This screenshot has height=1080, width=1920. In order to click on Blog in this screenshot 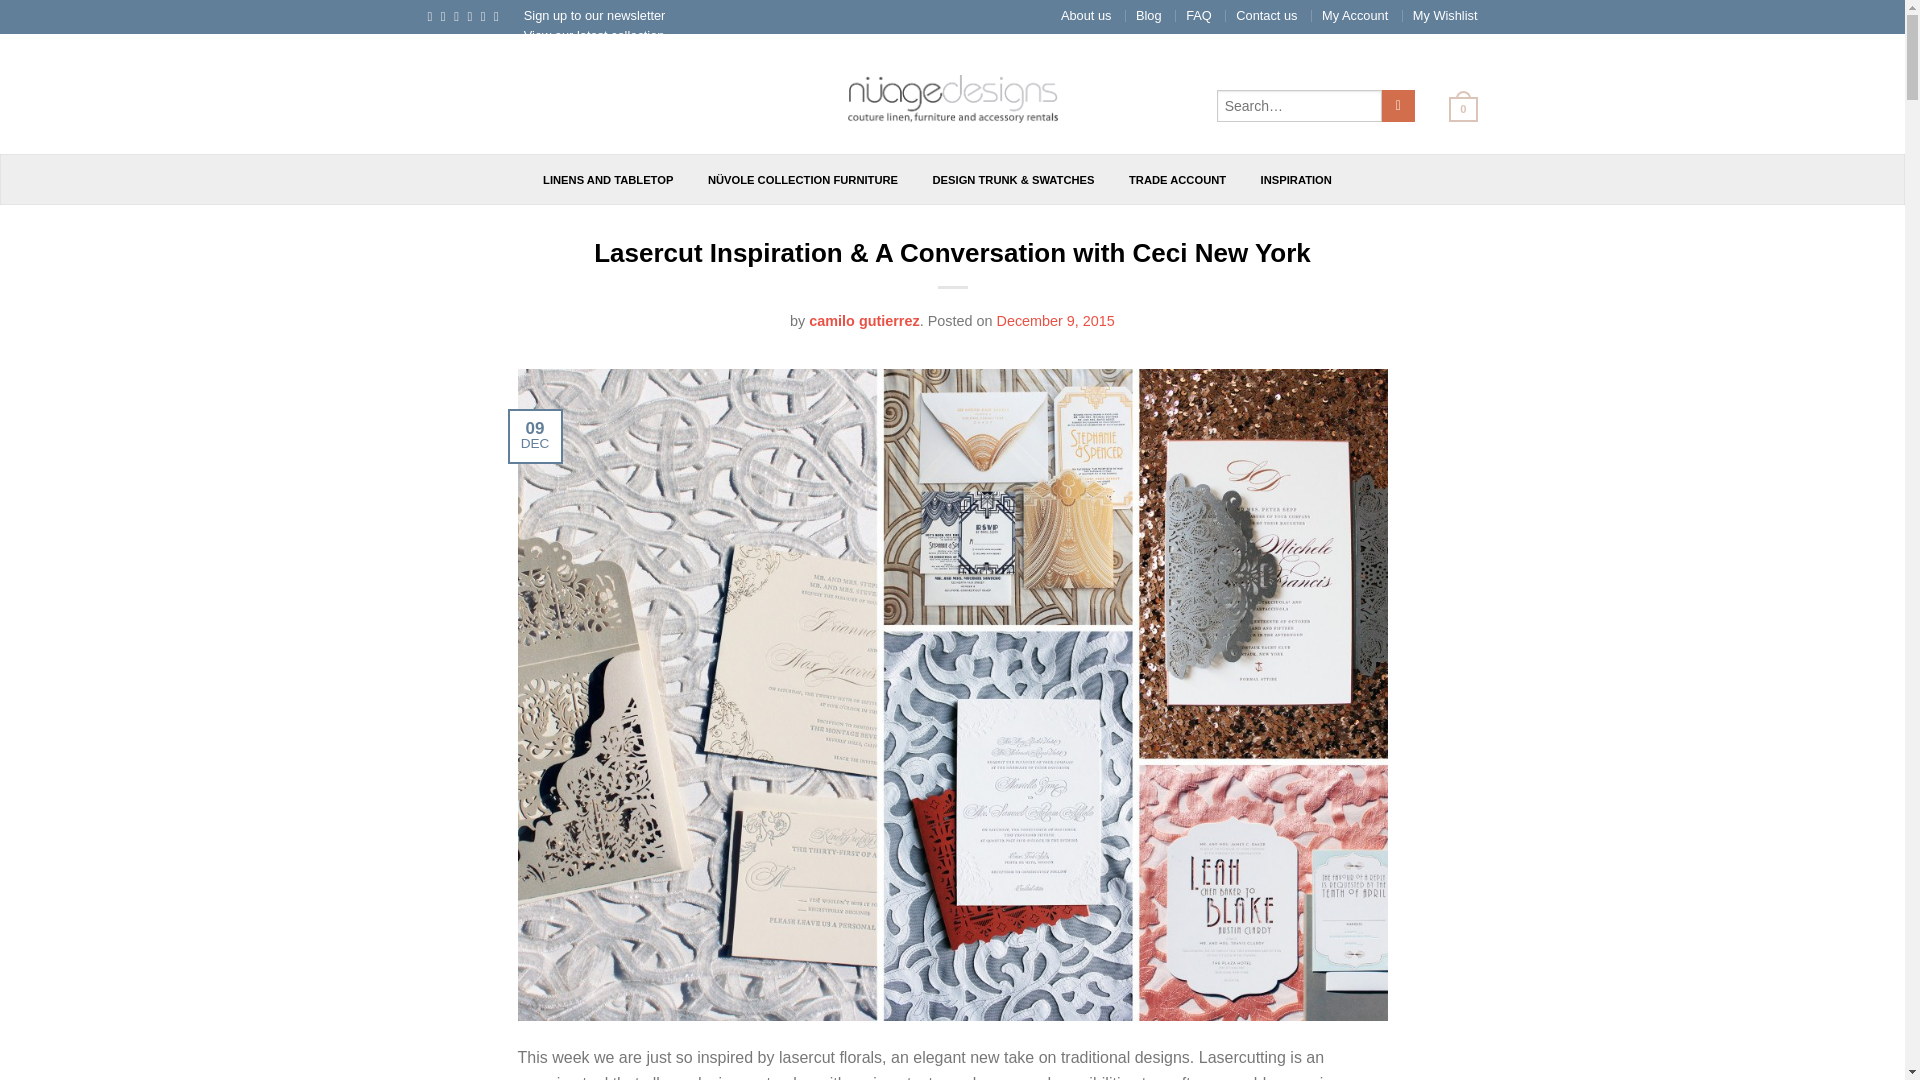, I will do `click(1148, 14)`.